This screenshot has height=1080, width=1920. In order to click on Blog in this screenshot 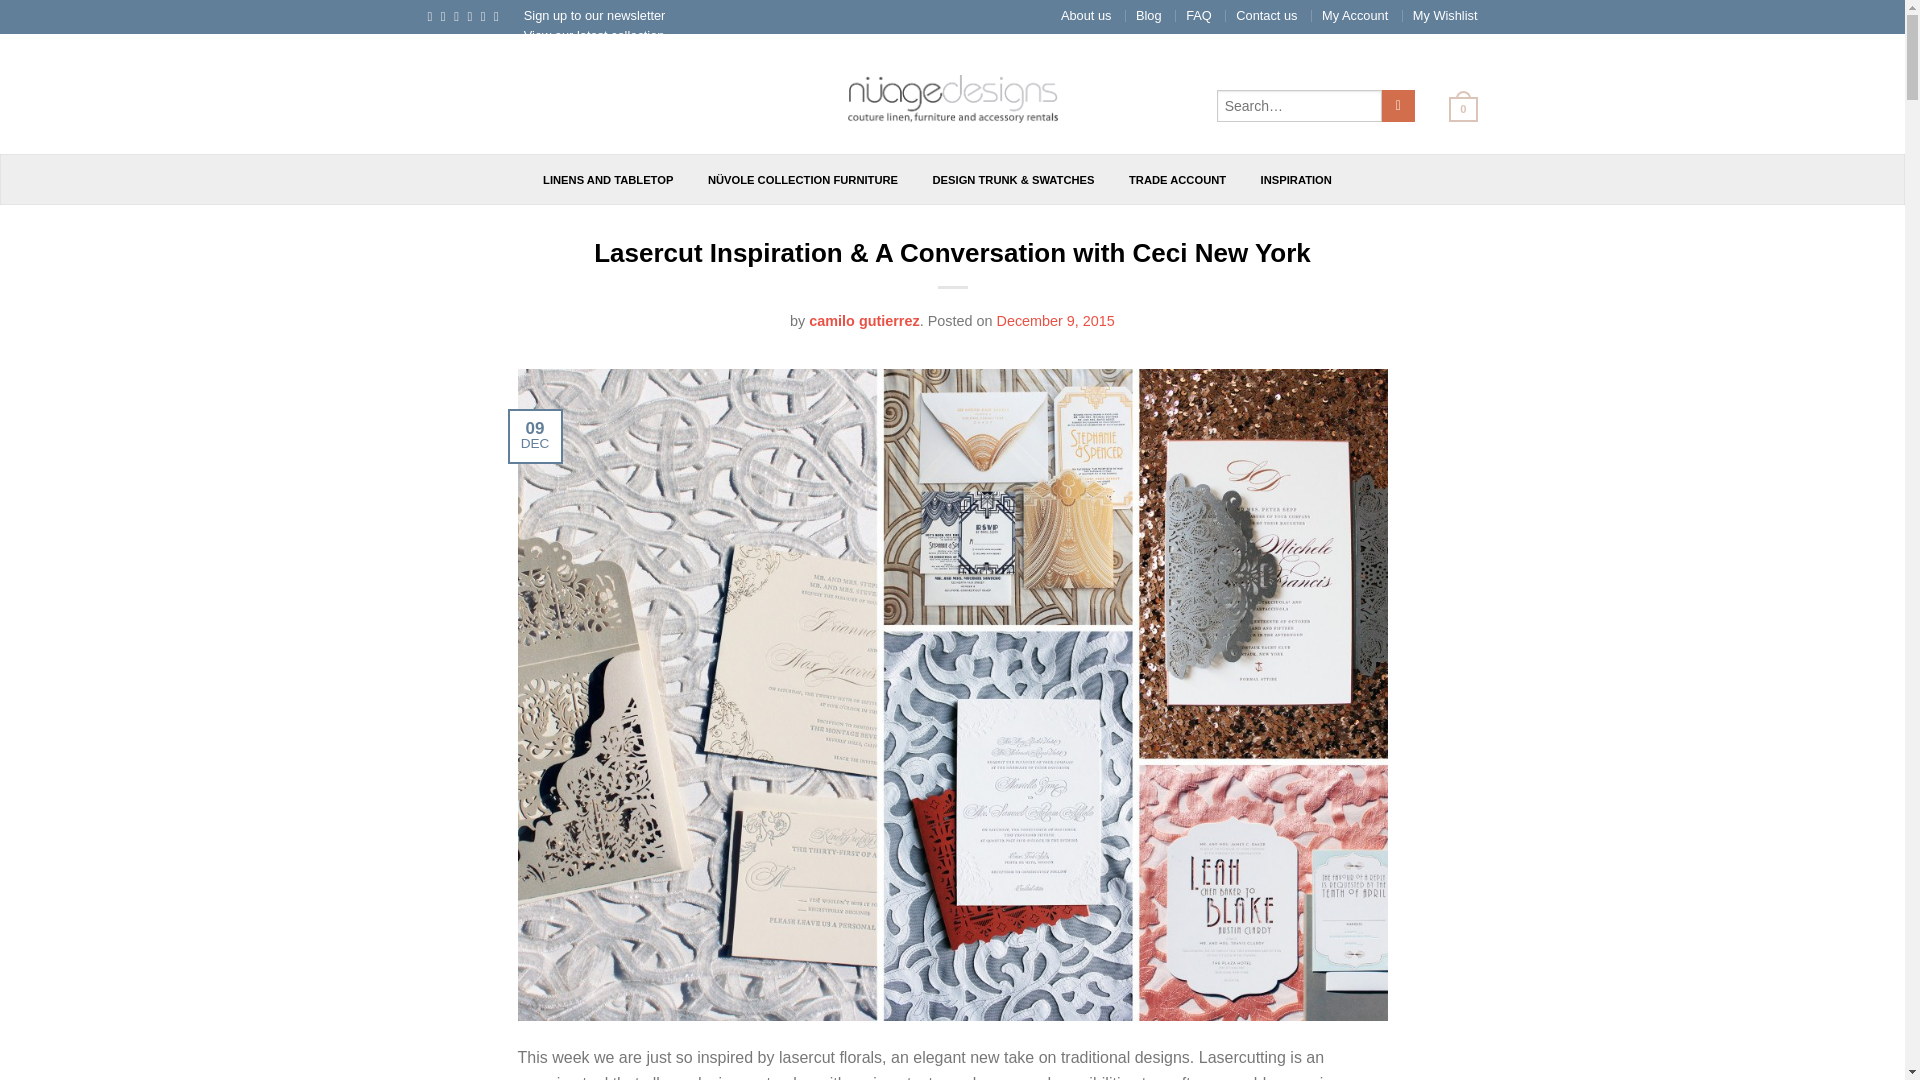, I will do `click(1148, 14)`.